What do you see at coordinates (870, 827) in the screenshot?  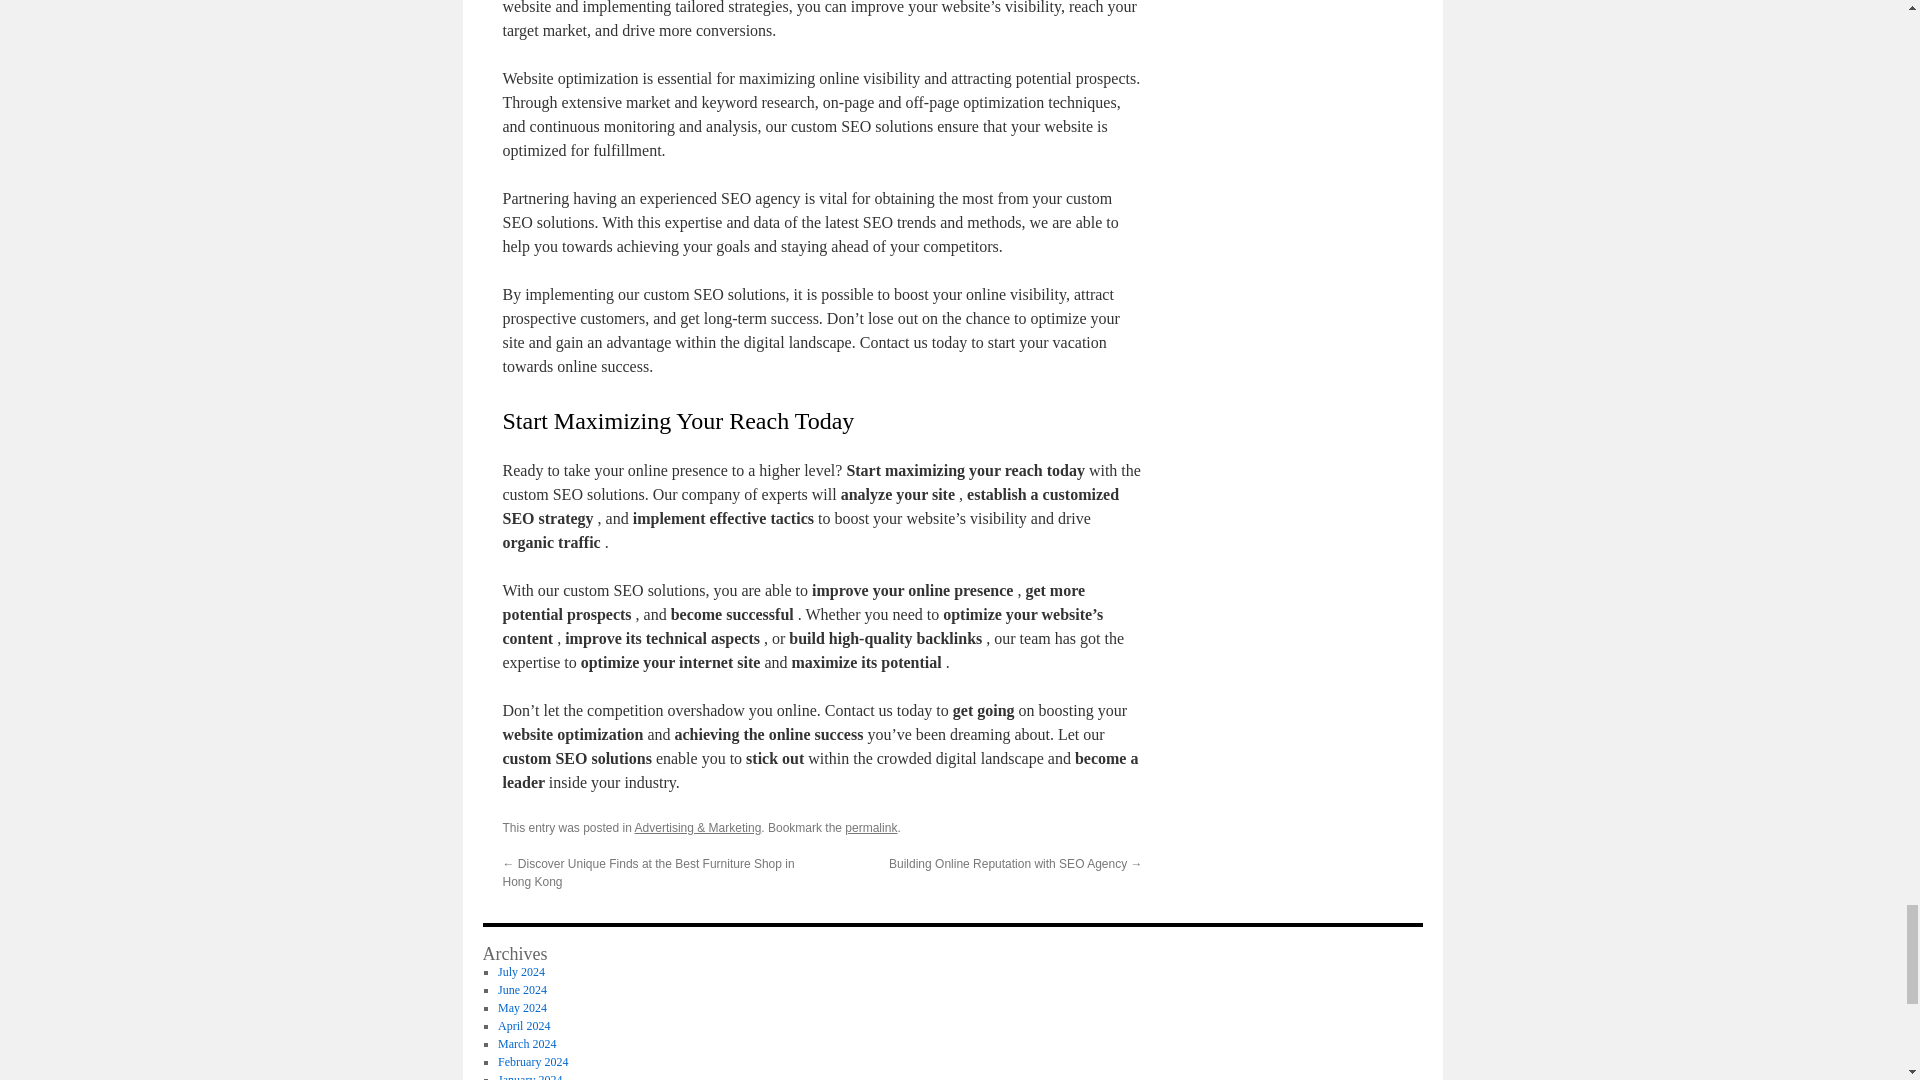 I see `Permalink to Keyword Research Mastery by SEO Agency` at bounding box center [870, 827].